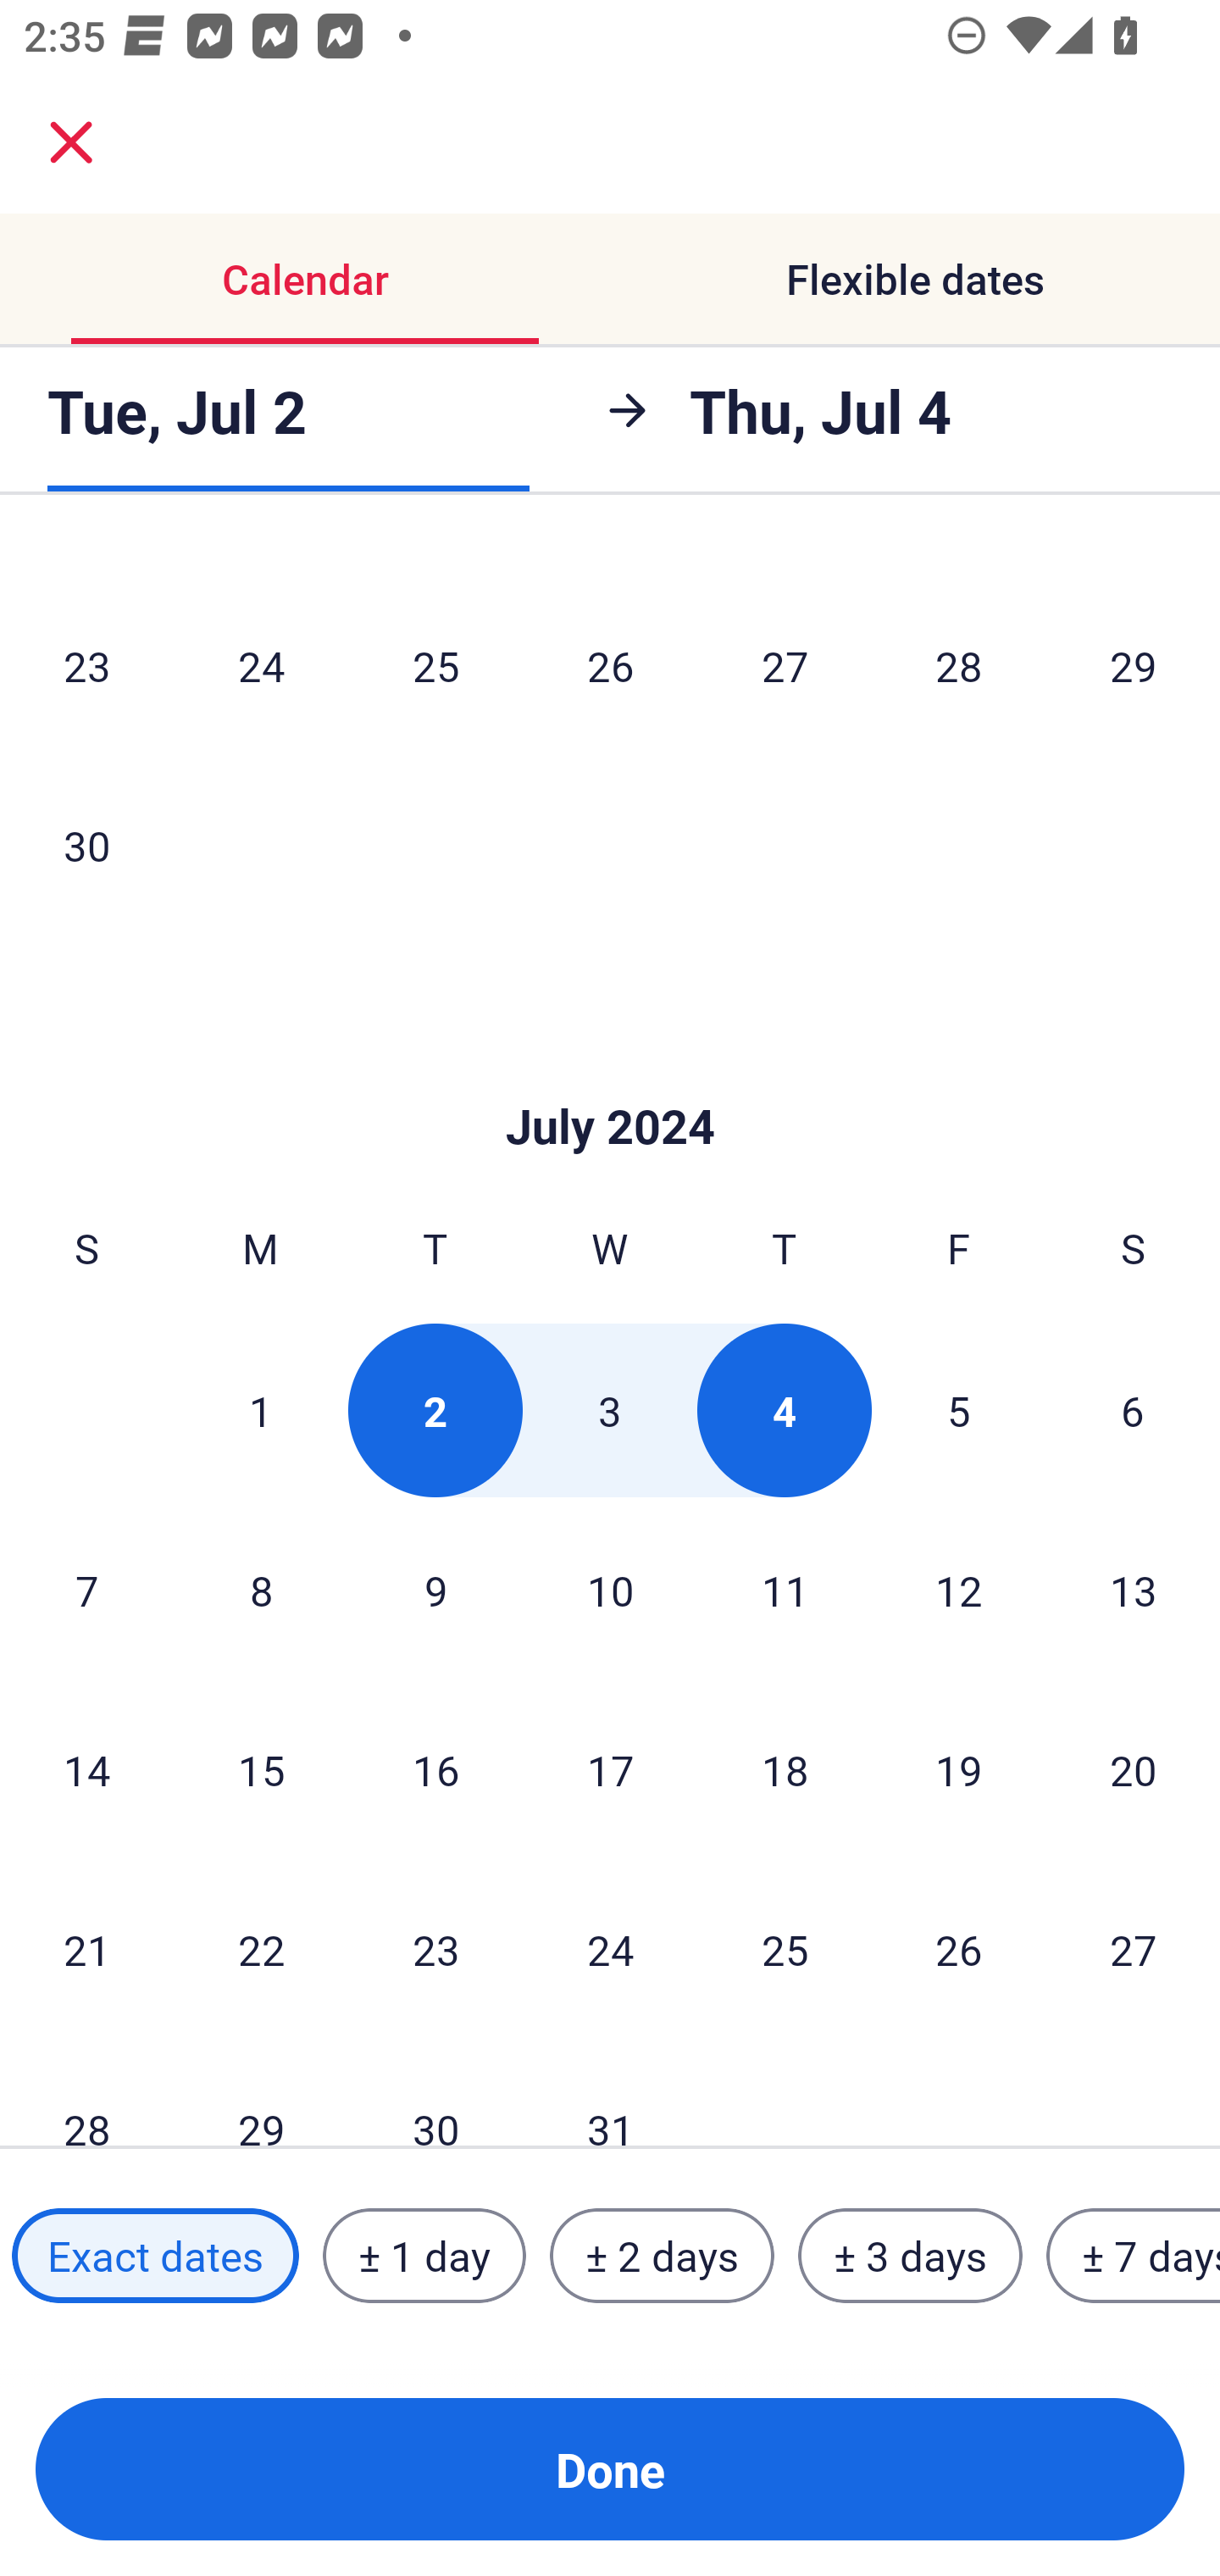 The width and height of the screenshot is (1220, 2576). What do you see at coordinates (910, 2255) in the screenshot?
I see `± 3 days` at bounding box center [910, 2255].